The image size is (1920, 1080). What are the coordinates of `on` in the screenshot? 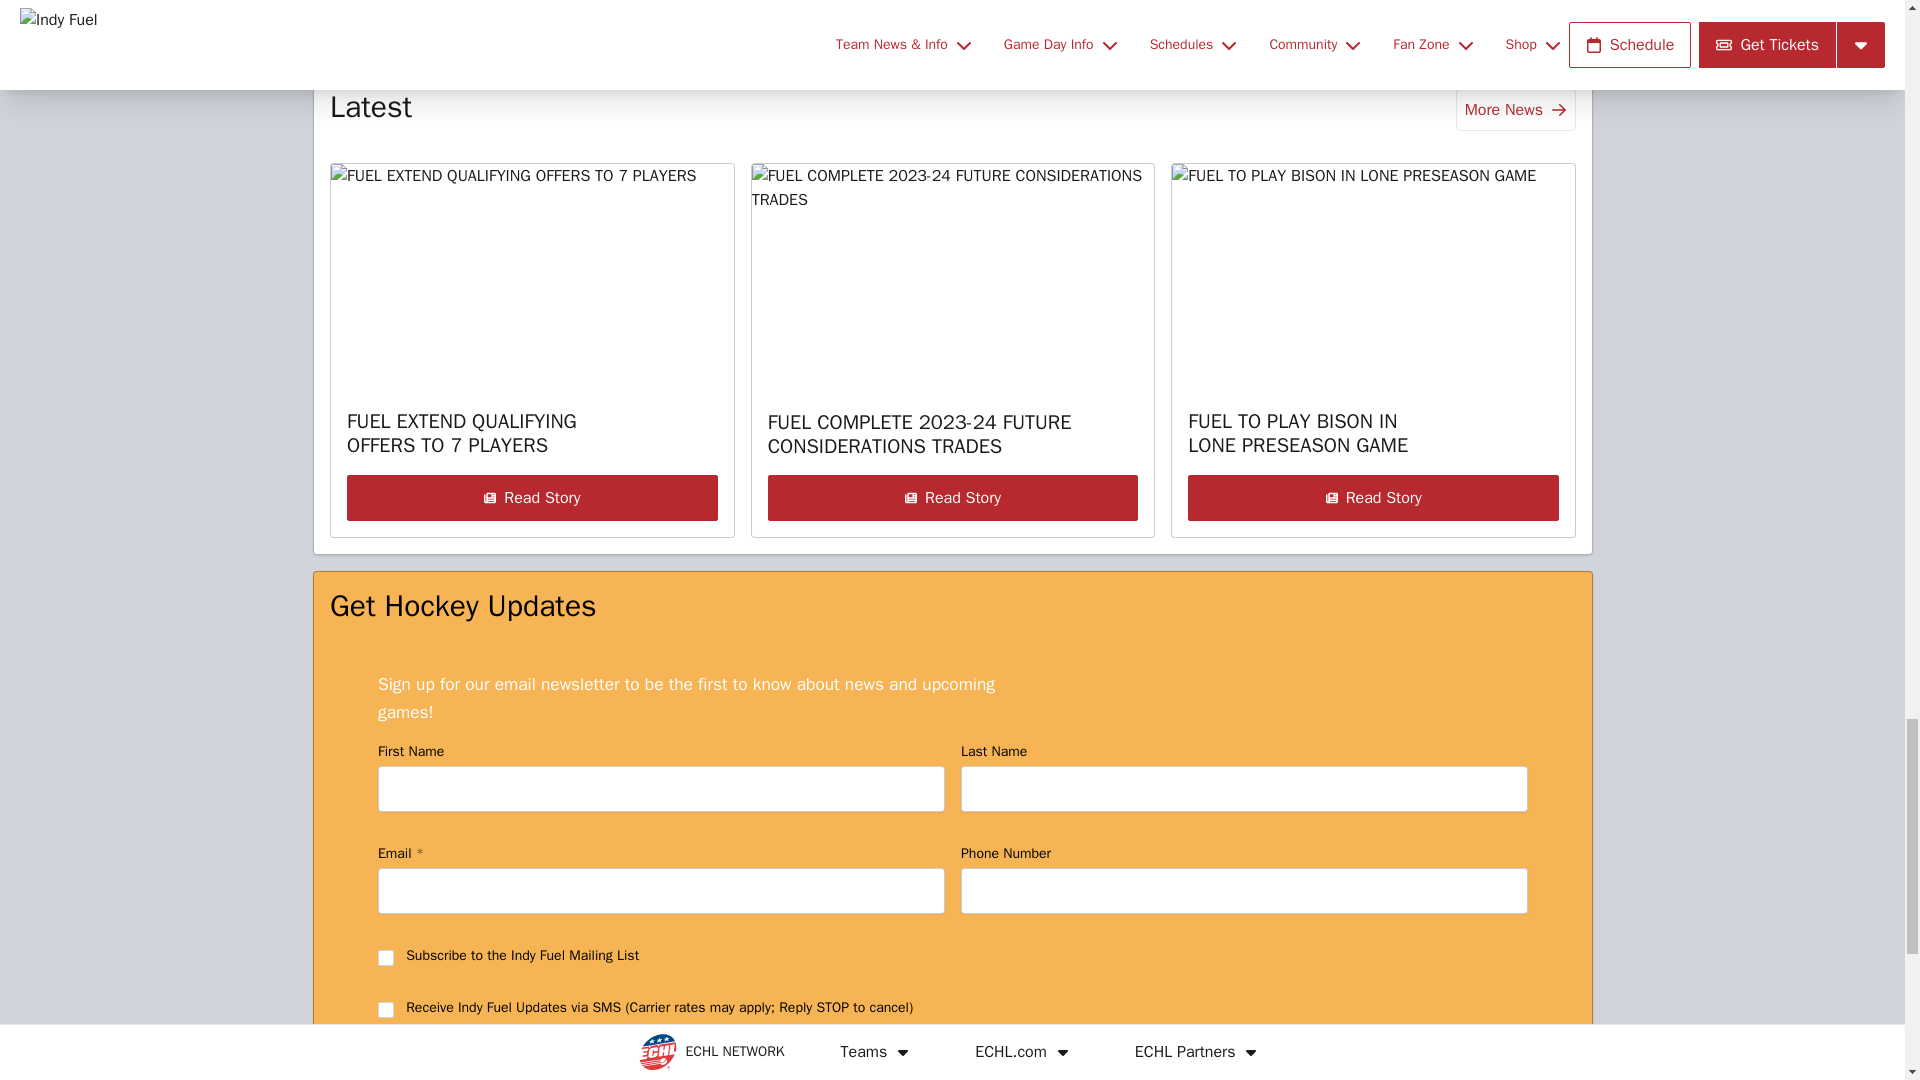 It's located at (386, 1010).